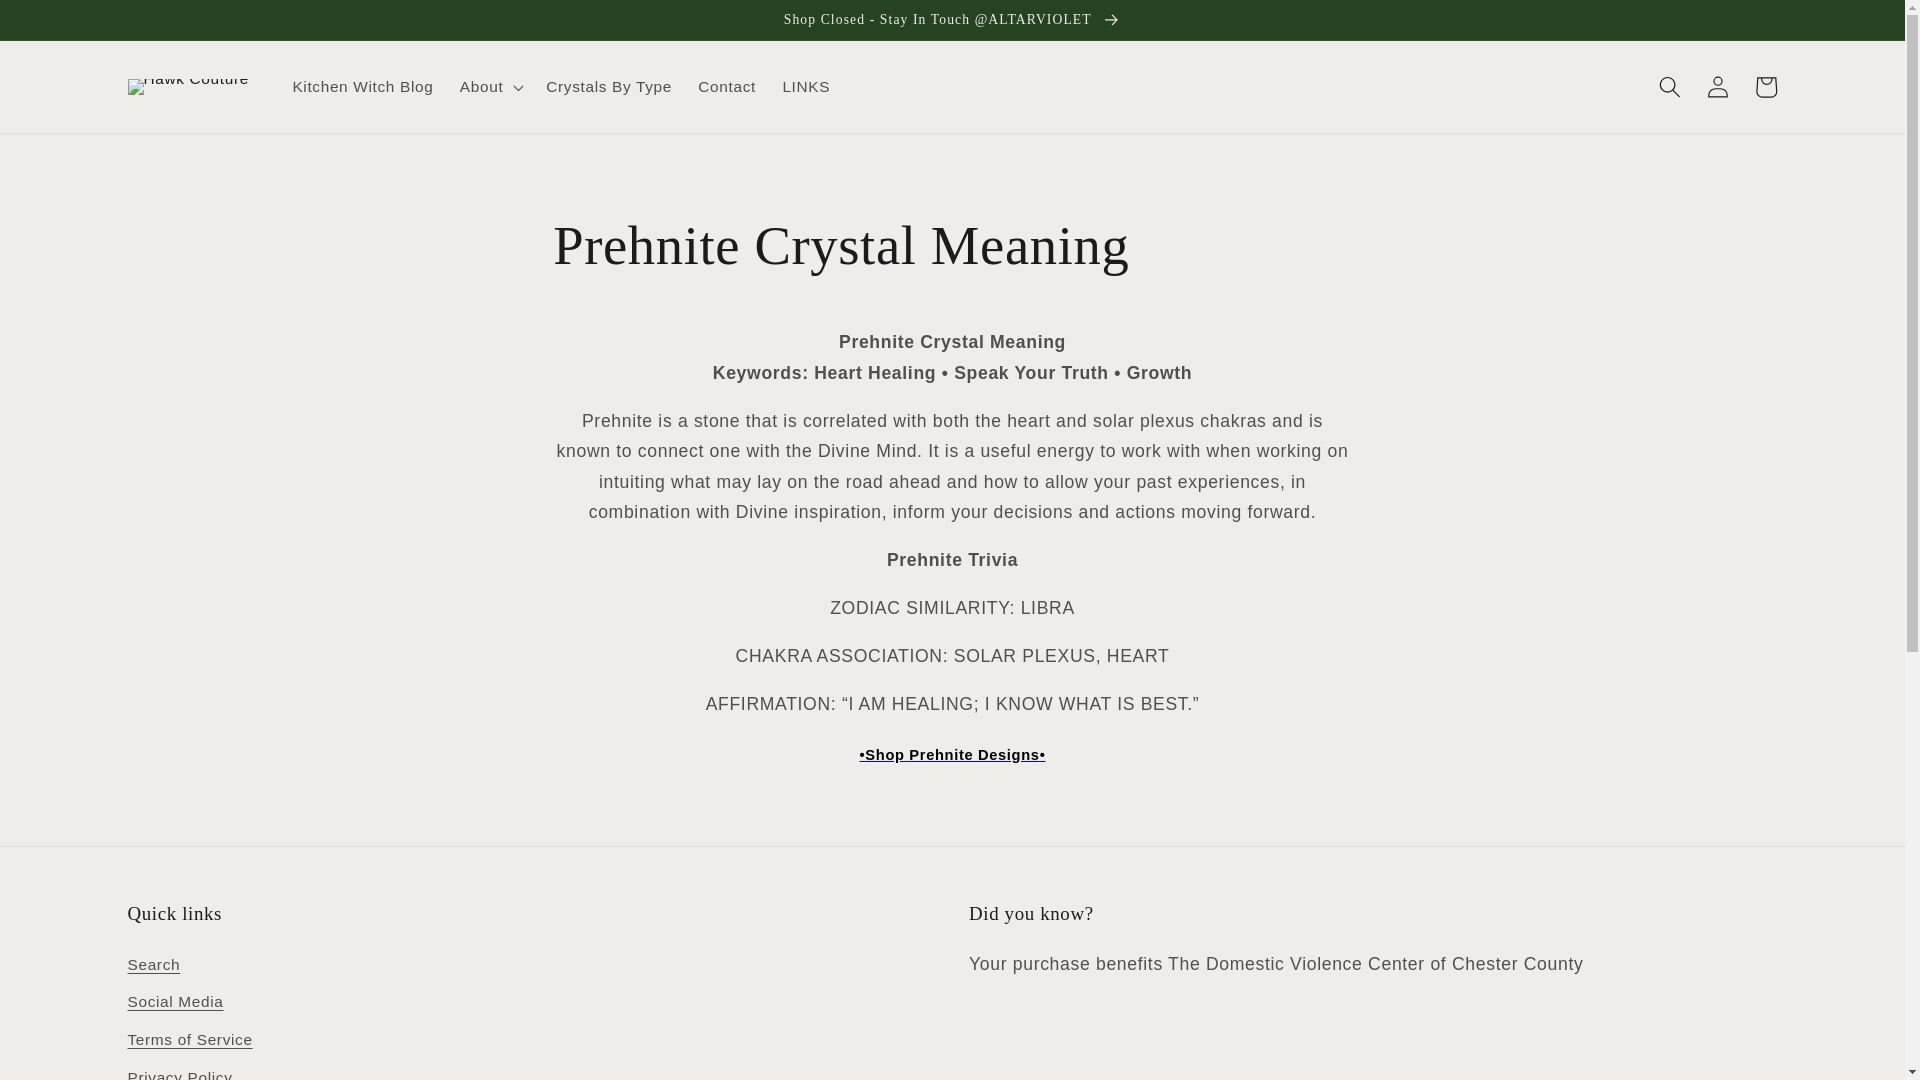  Describe the element at coordinates (180, 1070) in the screenshot. I see `Privacy Policy` at that location.